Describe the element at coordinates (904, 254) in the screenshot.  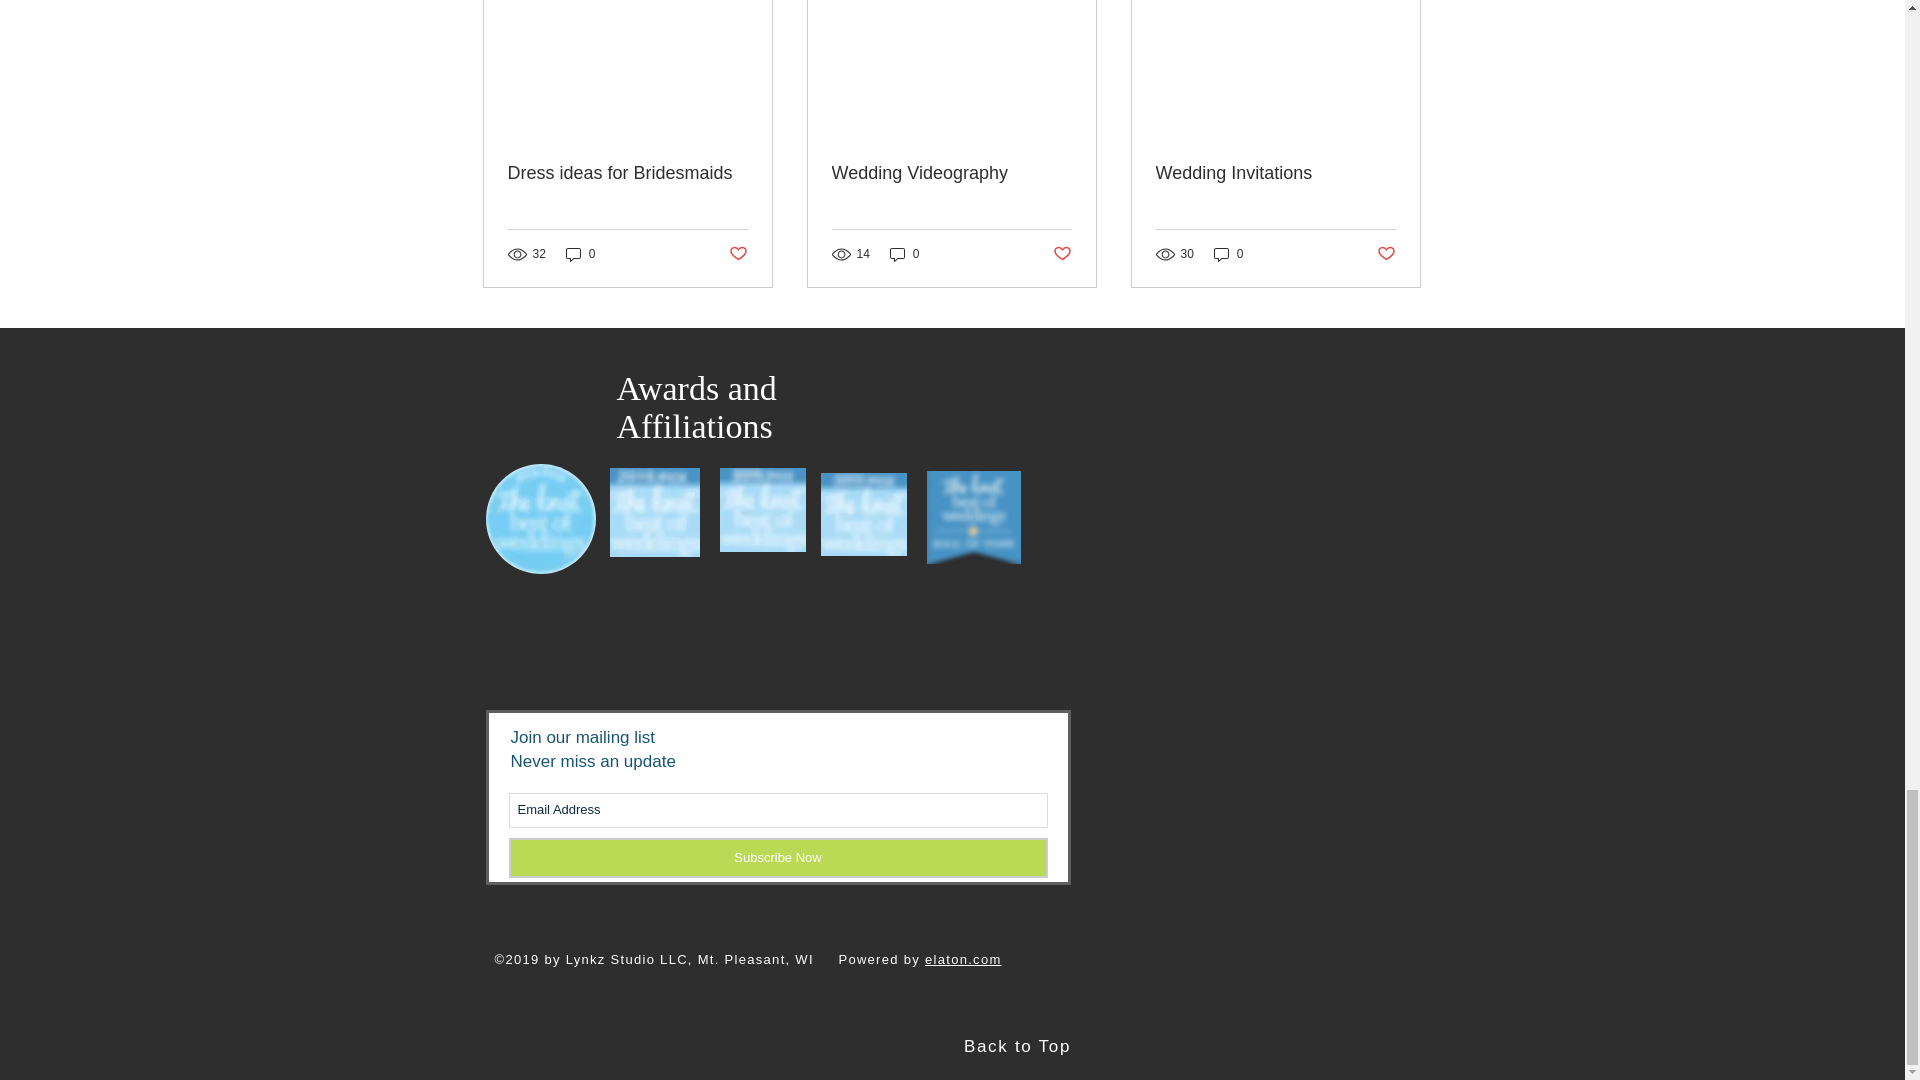
I see `0` at that location.